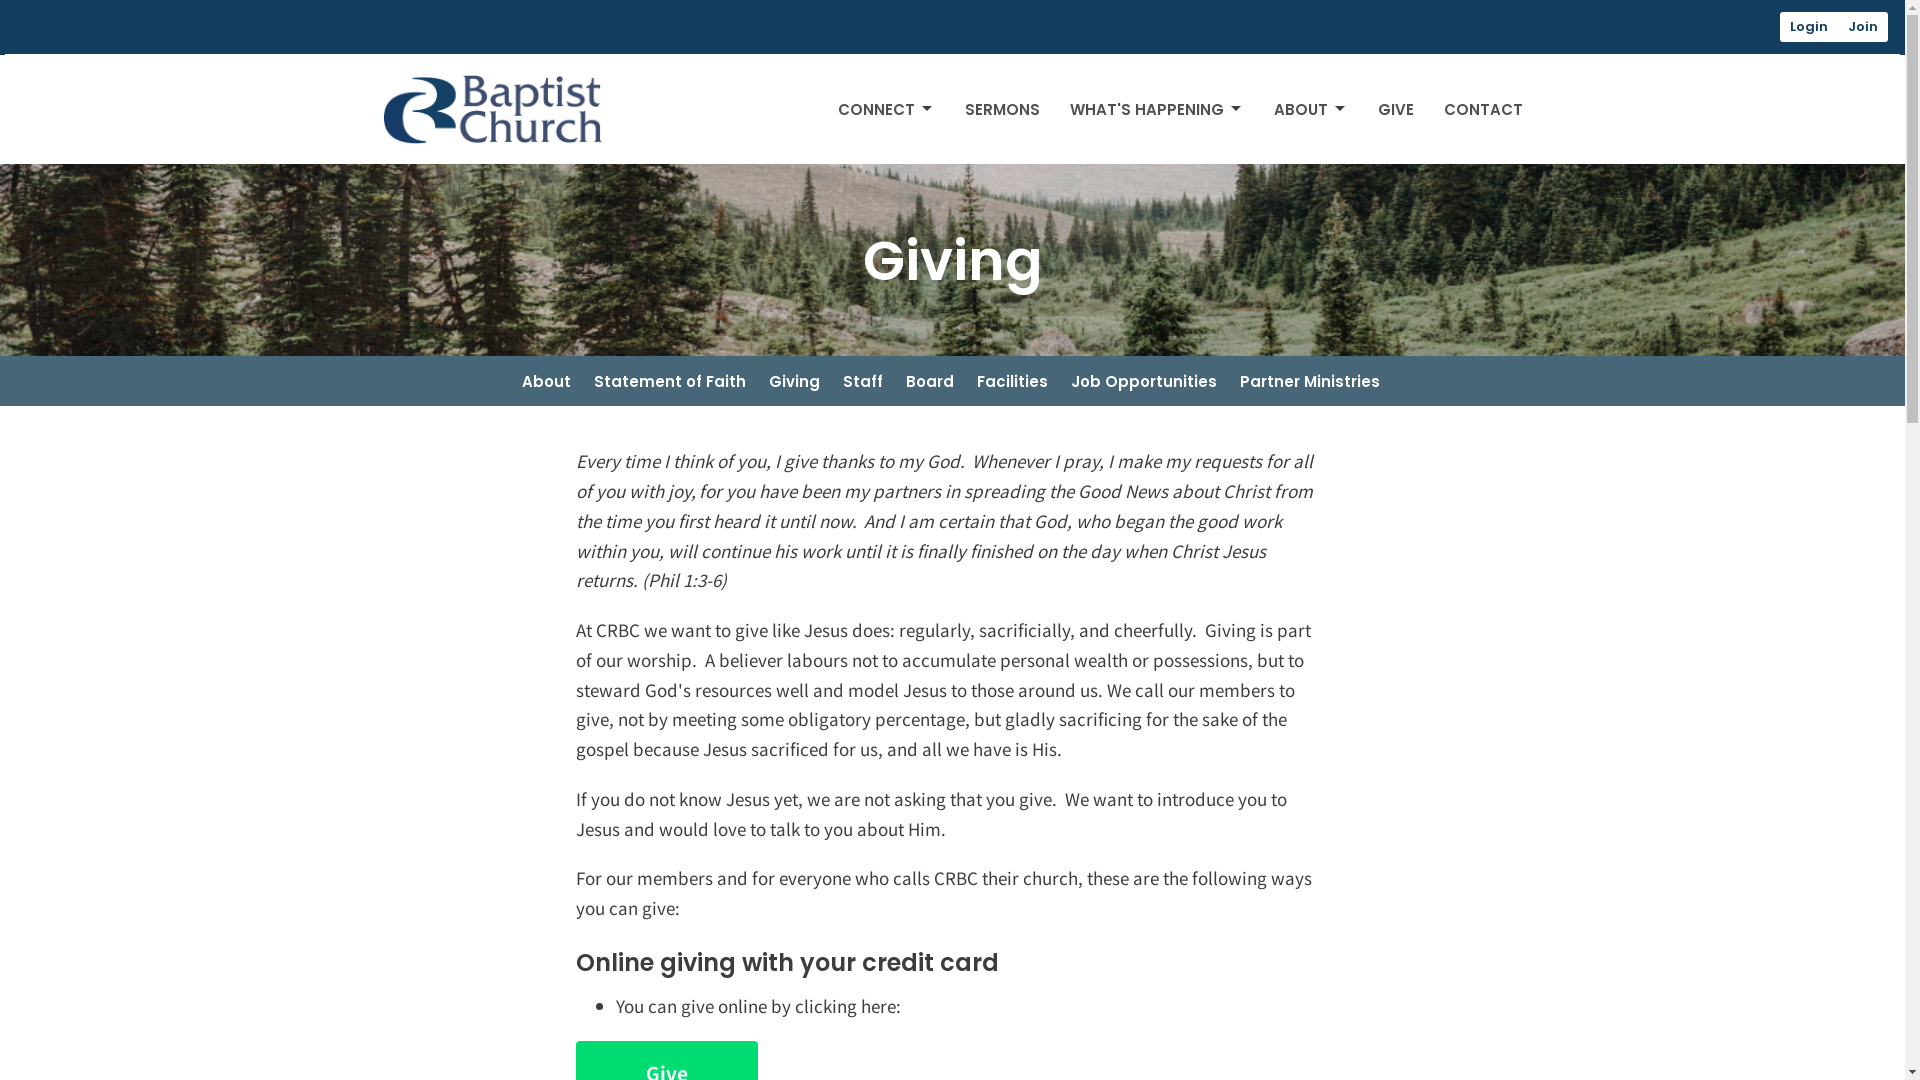  Describe the element at coordinates (1157, 110) in the screenshot. I see `WHAT'S HAPPENING` at that location.